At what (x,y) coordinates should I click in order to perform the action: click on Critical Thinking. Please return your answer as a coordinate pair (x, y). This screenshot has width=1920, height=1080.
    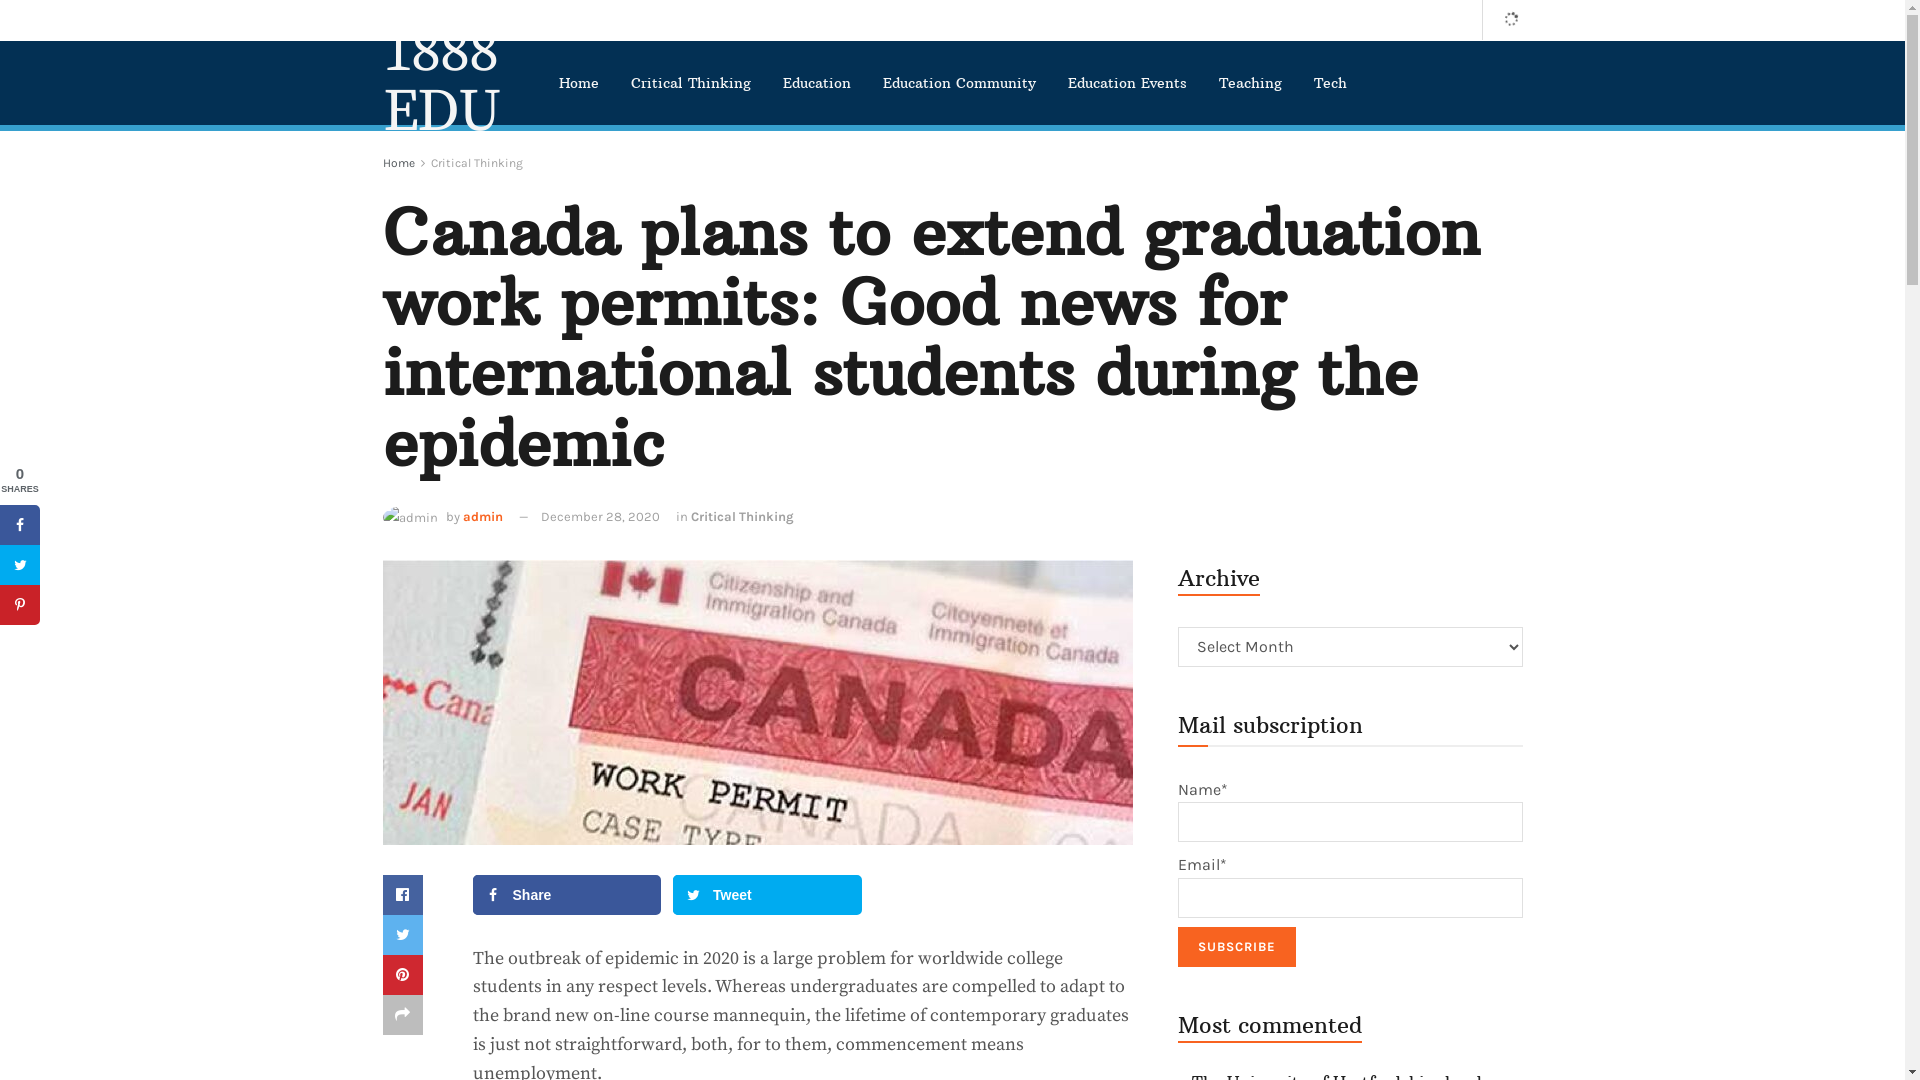
    Looking at the image, I should click on (690, 83).